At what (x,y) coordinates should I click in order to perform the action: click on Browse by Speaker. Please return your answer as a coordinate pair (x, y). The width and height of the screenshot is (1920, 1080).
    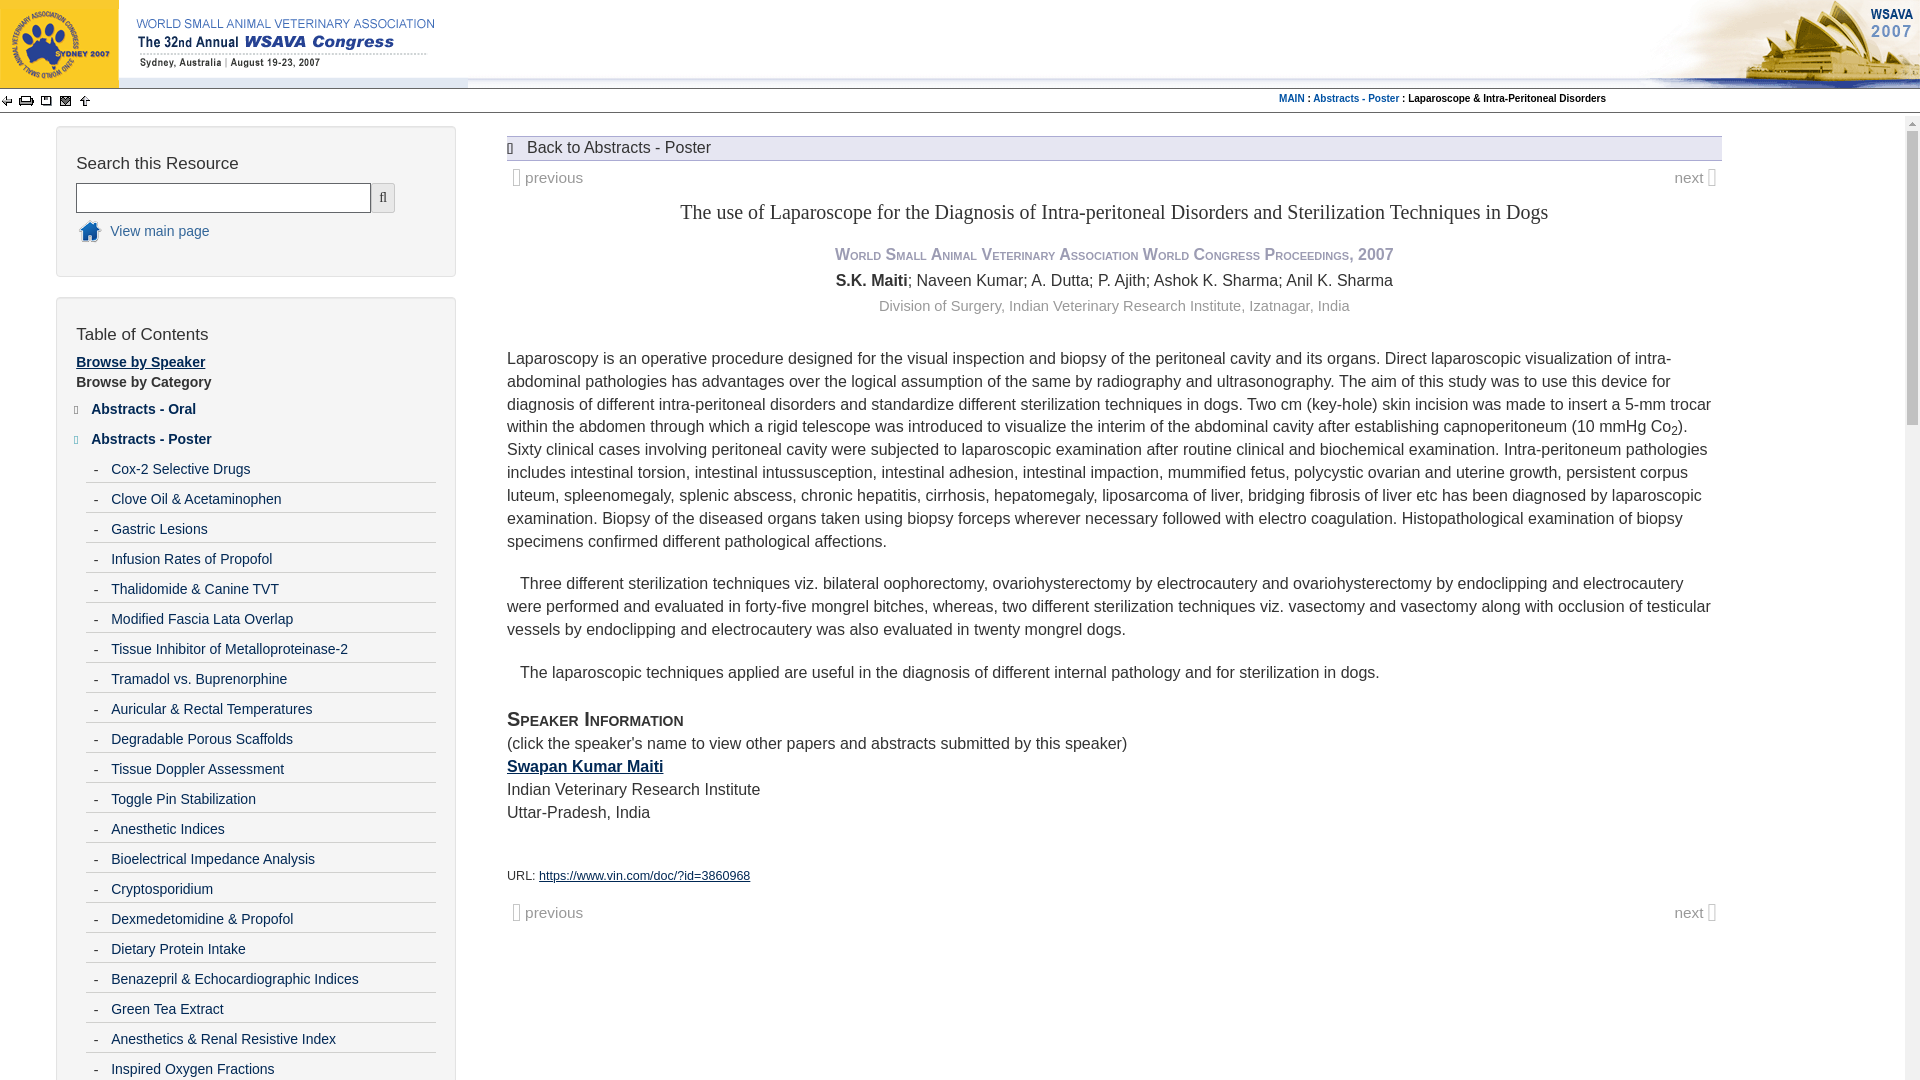
    Looking at the image, I should click on (140, 362).